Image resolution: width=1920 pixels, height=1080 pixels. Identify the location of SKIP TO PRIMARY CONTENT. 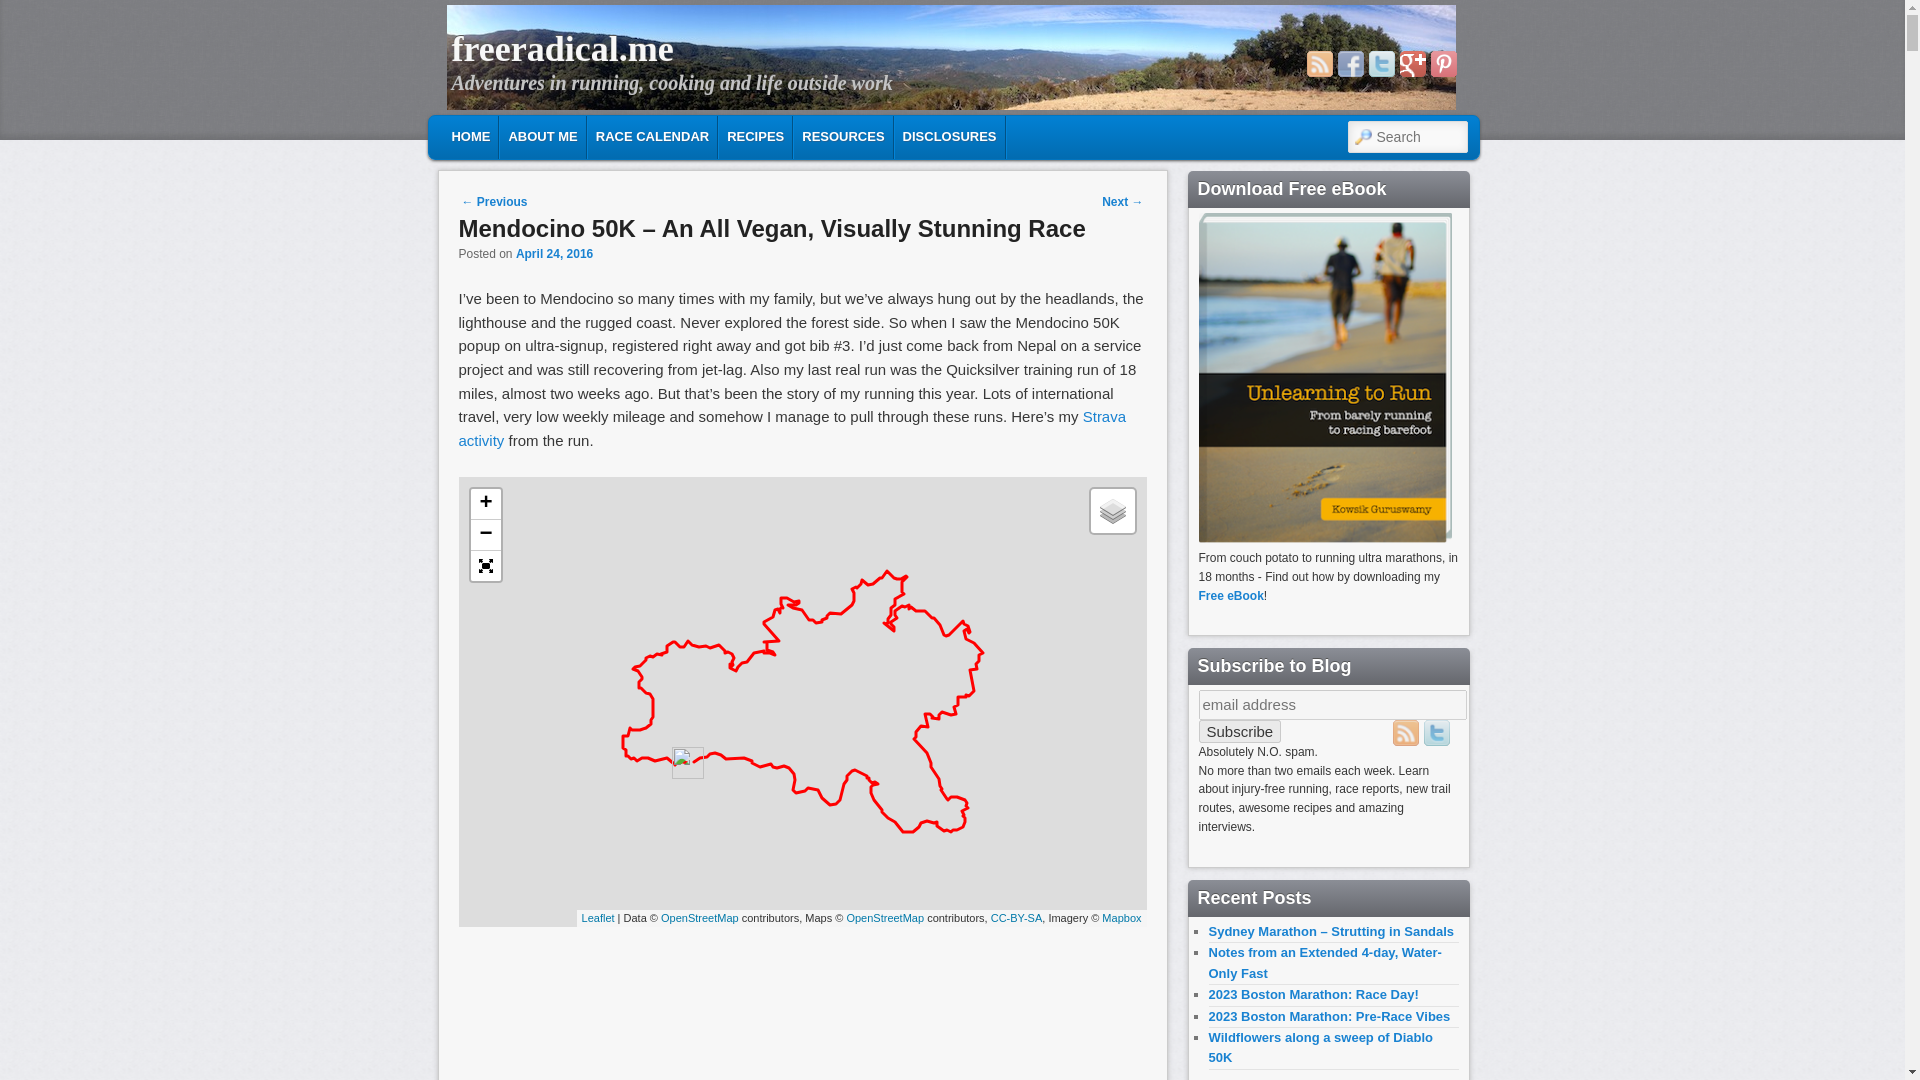
(556, 134).